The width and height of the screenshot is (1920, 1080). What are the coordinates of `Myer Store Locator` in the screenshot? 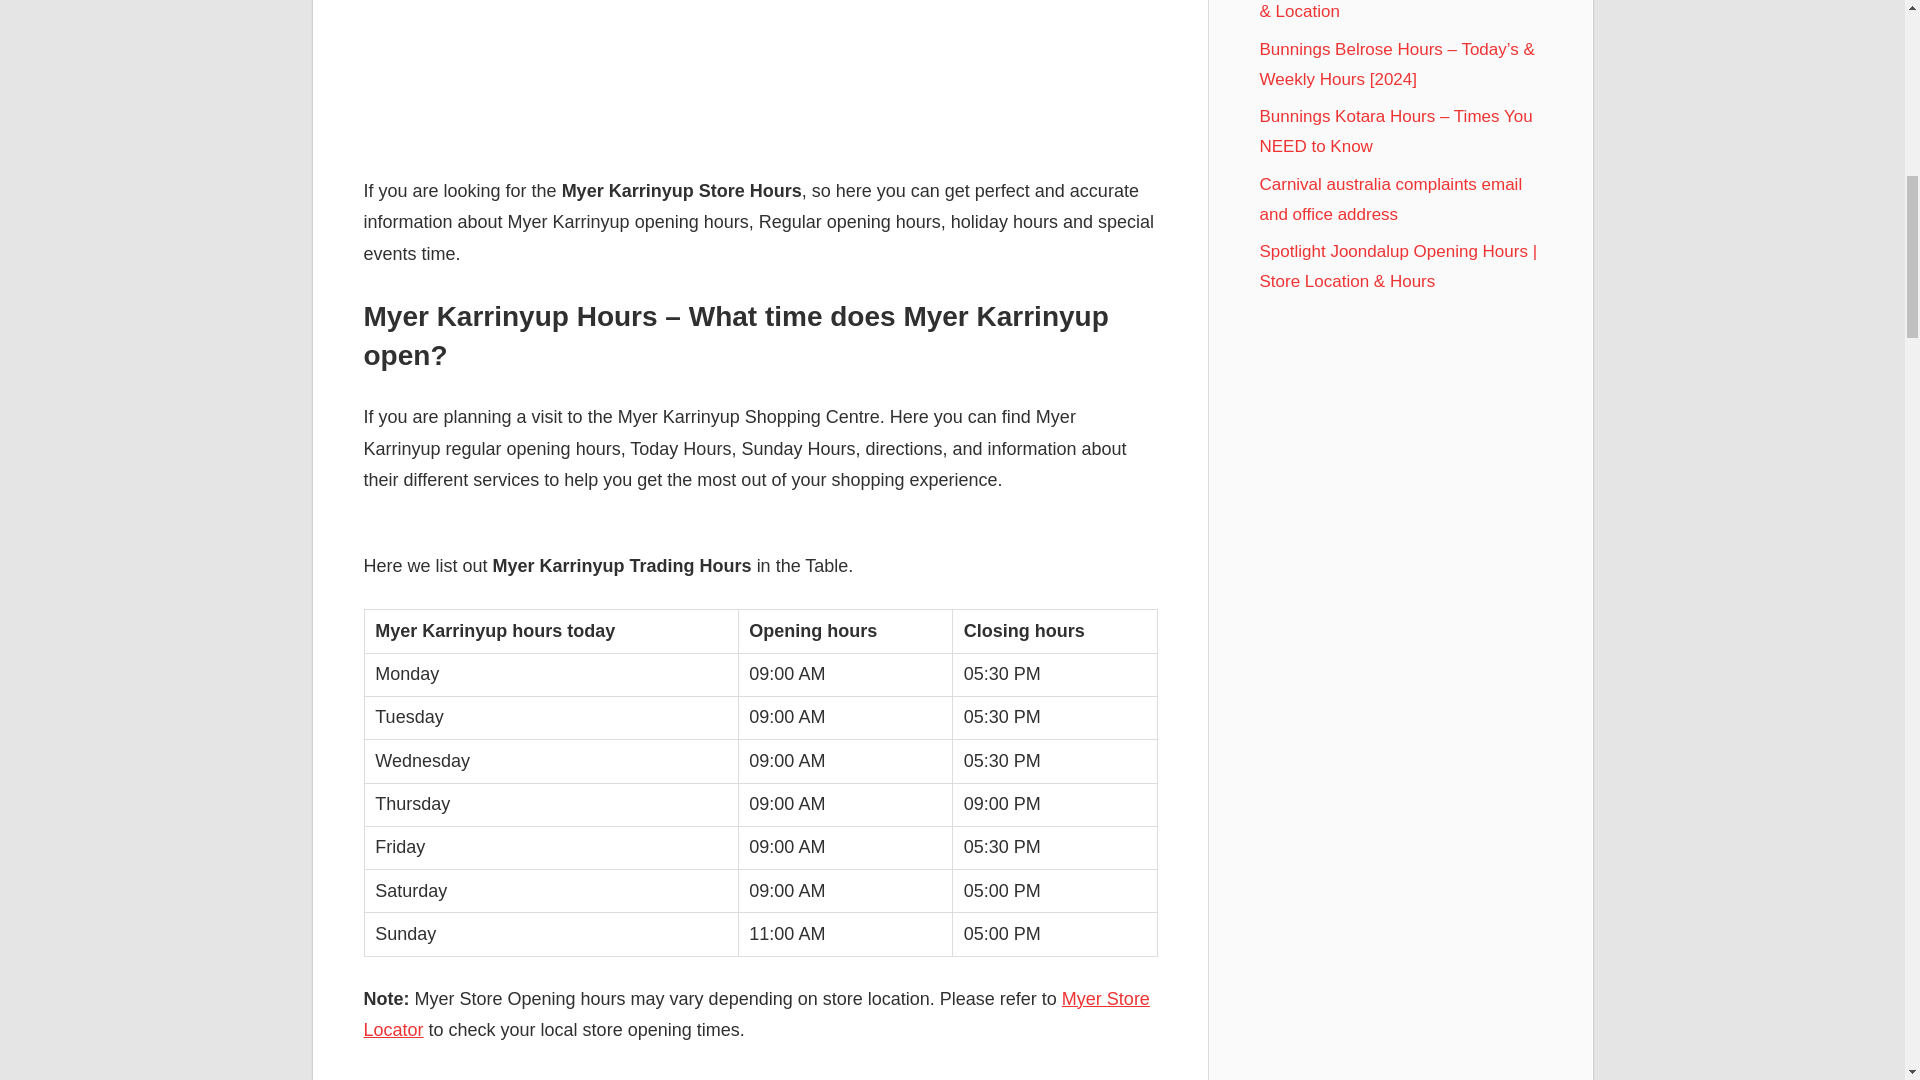 It's located at (757, 1015).